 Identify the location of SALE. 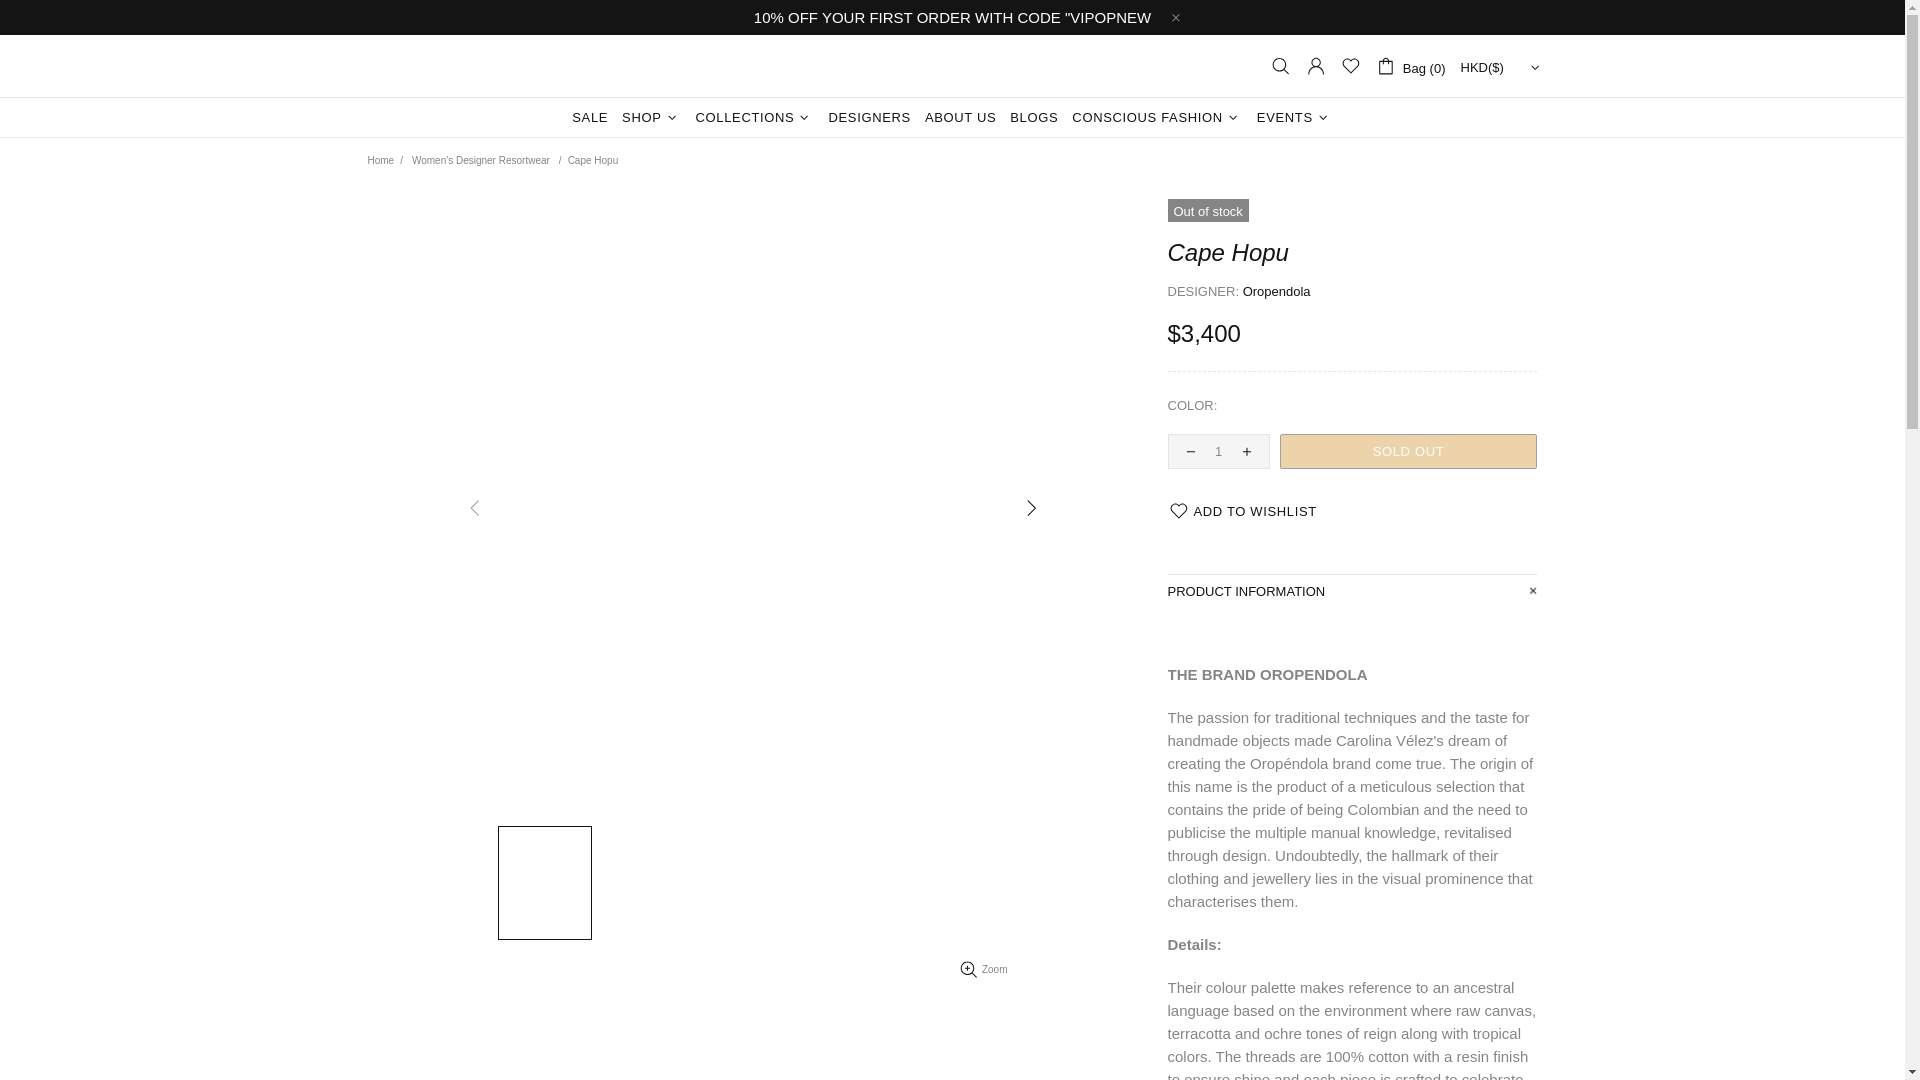
(589, 118).